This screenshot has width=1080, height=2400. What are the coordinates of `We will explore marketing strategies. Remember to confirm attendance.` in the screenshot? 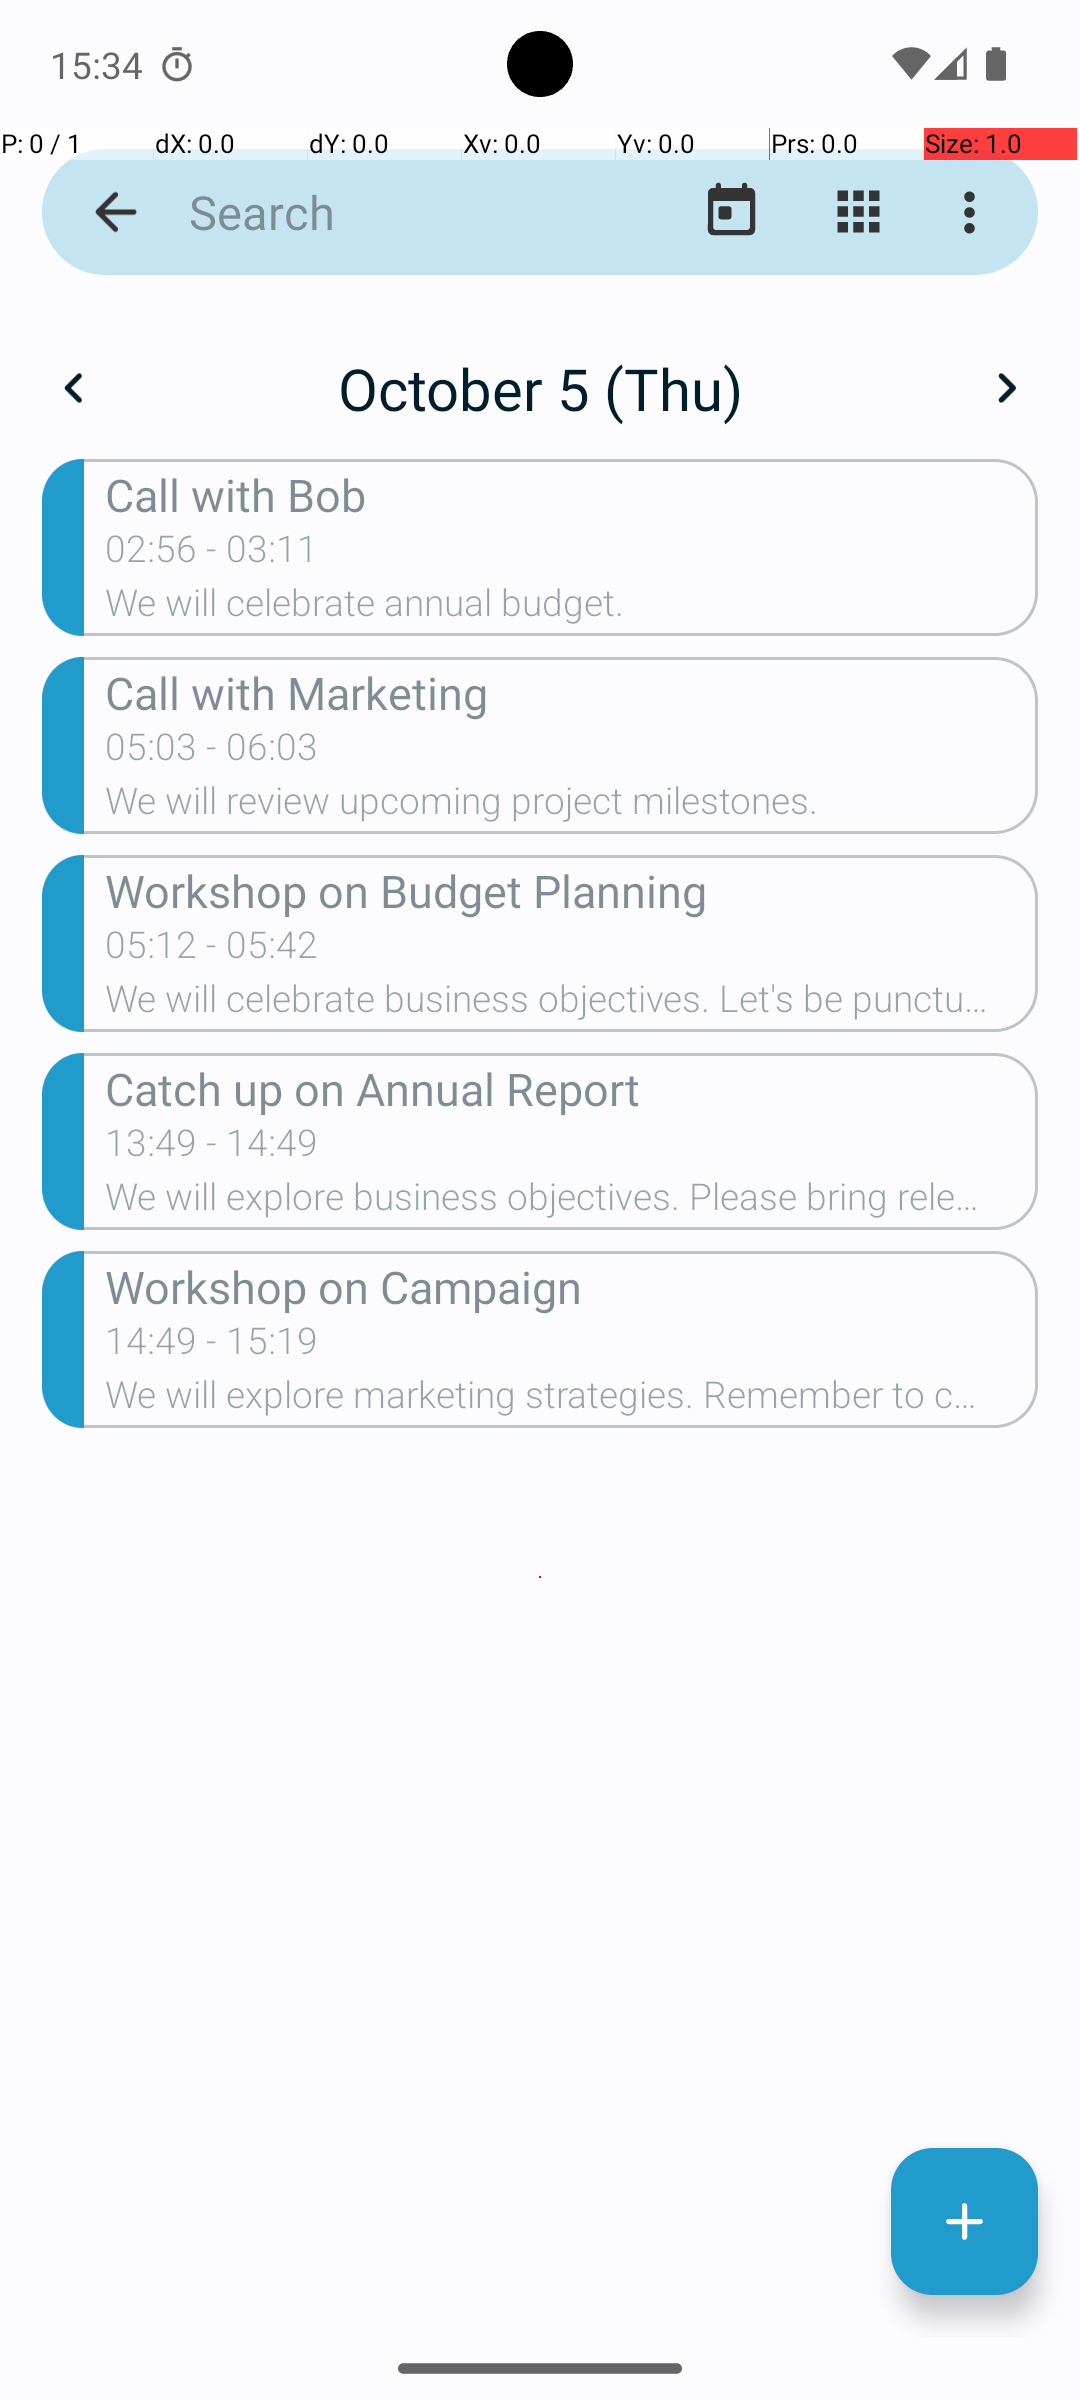 It's located at (572, 1401).